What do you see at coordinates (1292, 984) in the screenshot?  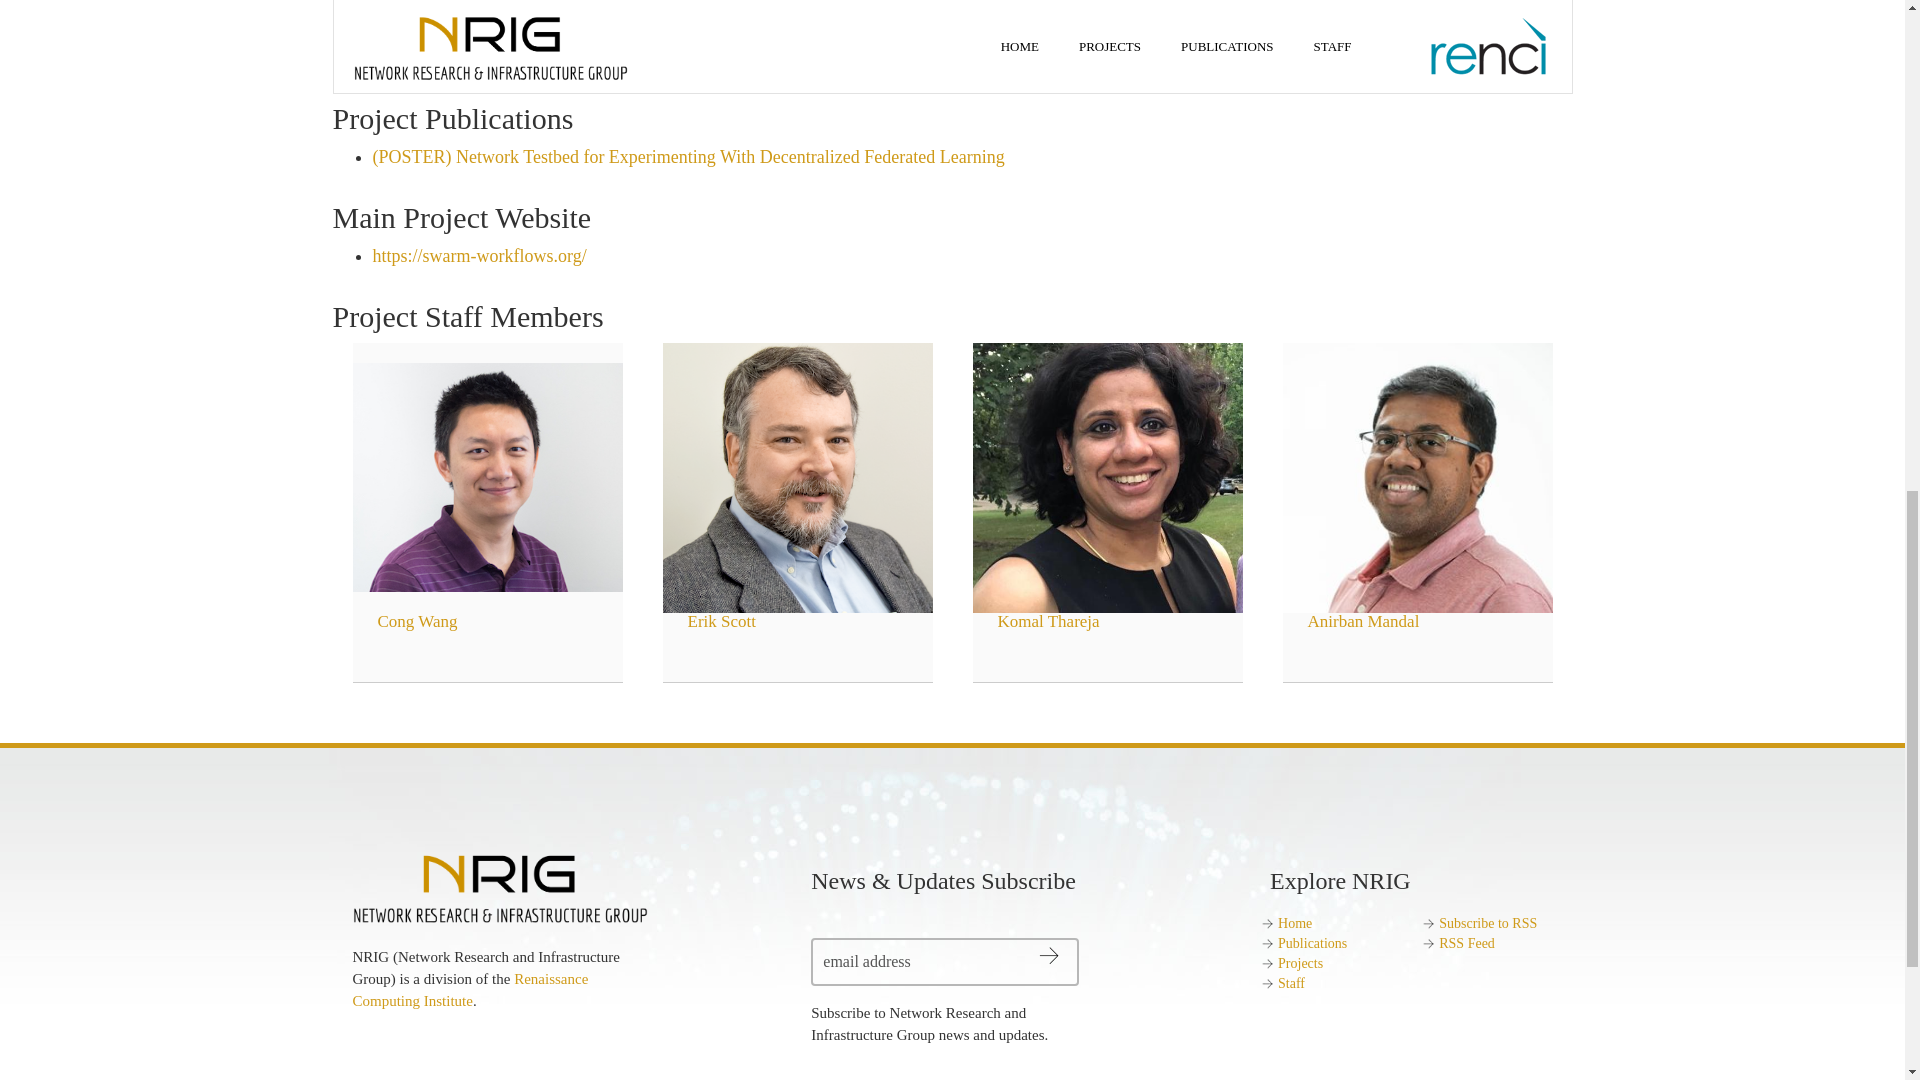 I see `Staff` at bounding box center [1292, 984].